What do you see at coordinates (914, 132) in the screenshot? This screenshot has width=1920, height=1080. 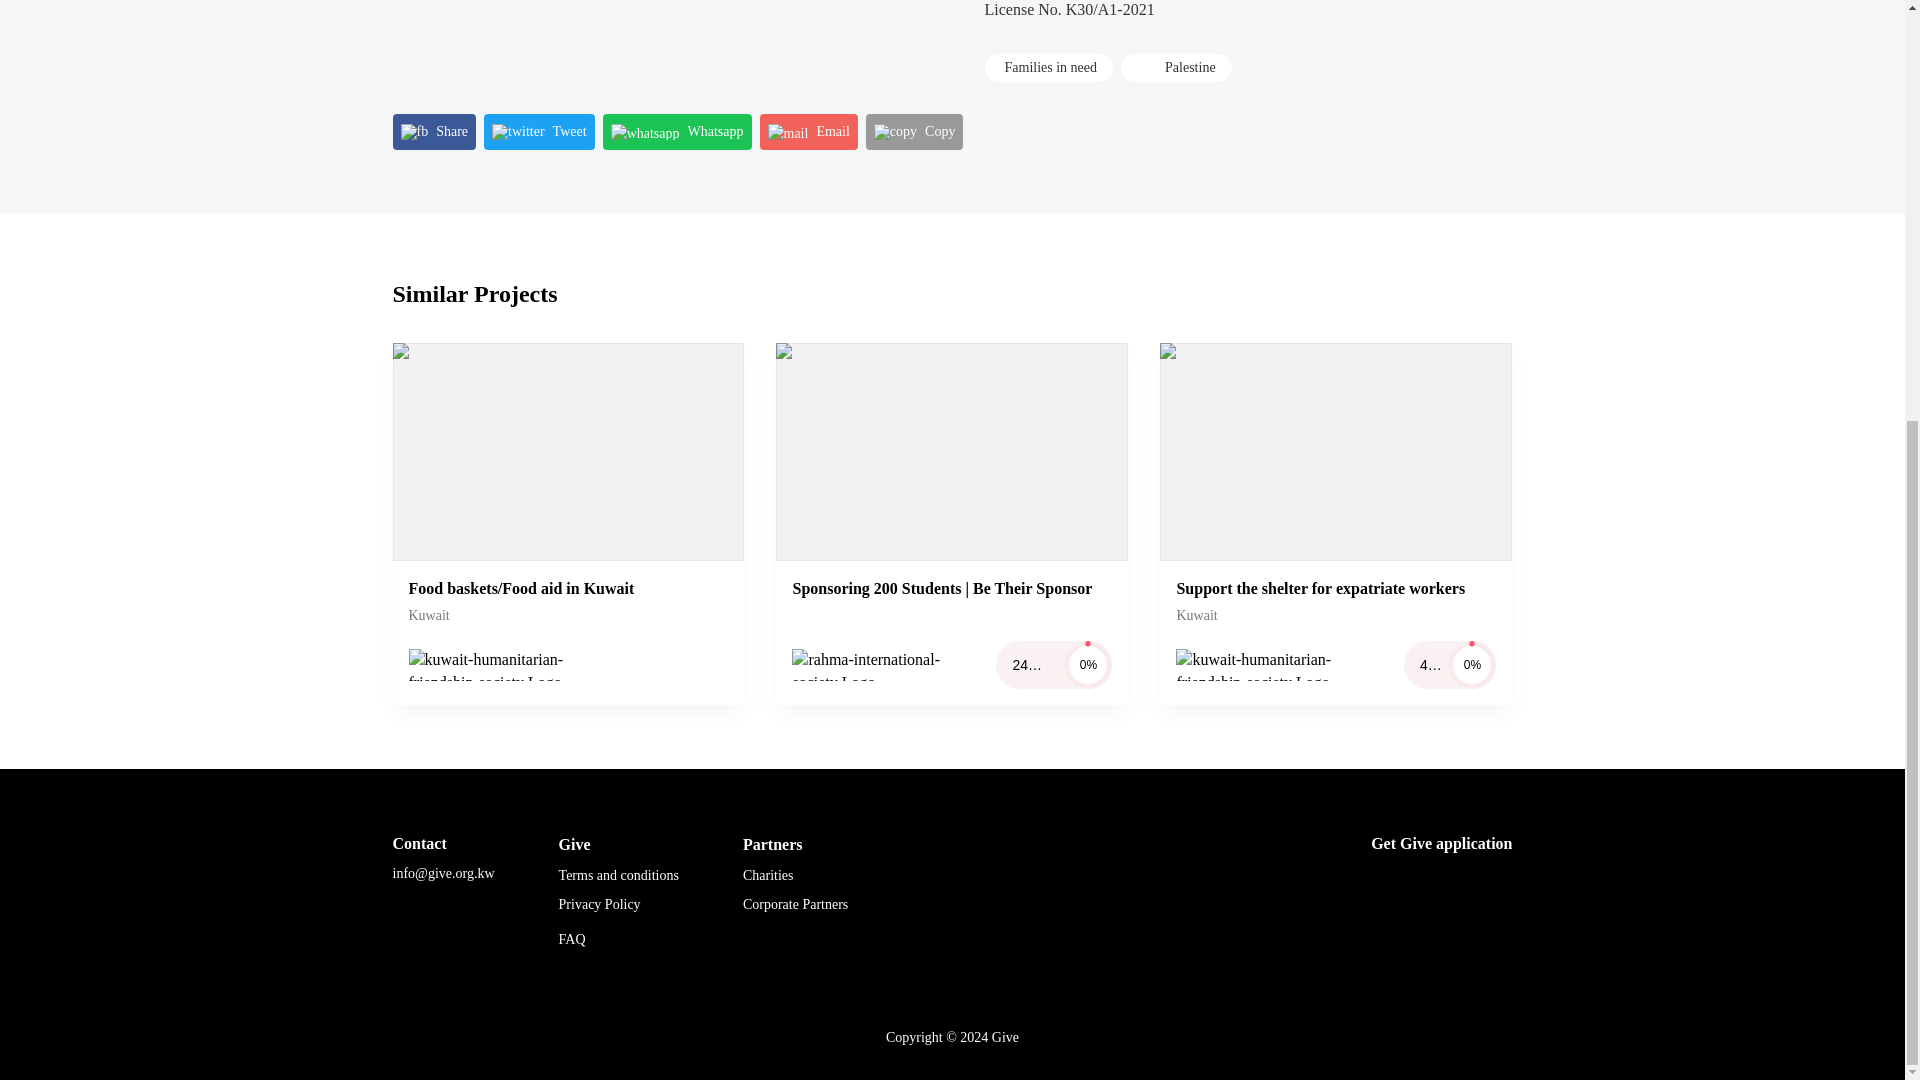 I see `Copy` at bounding box center [914, 132].